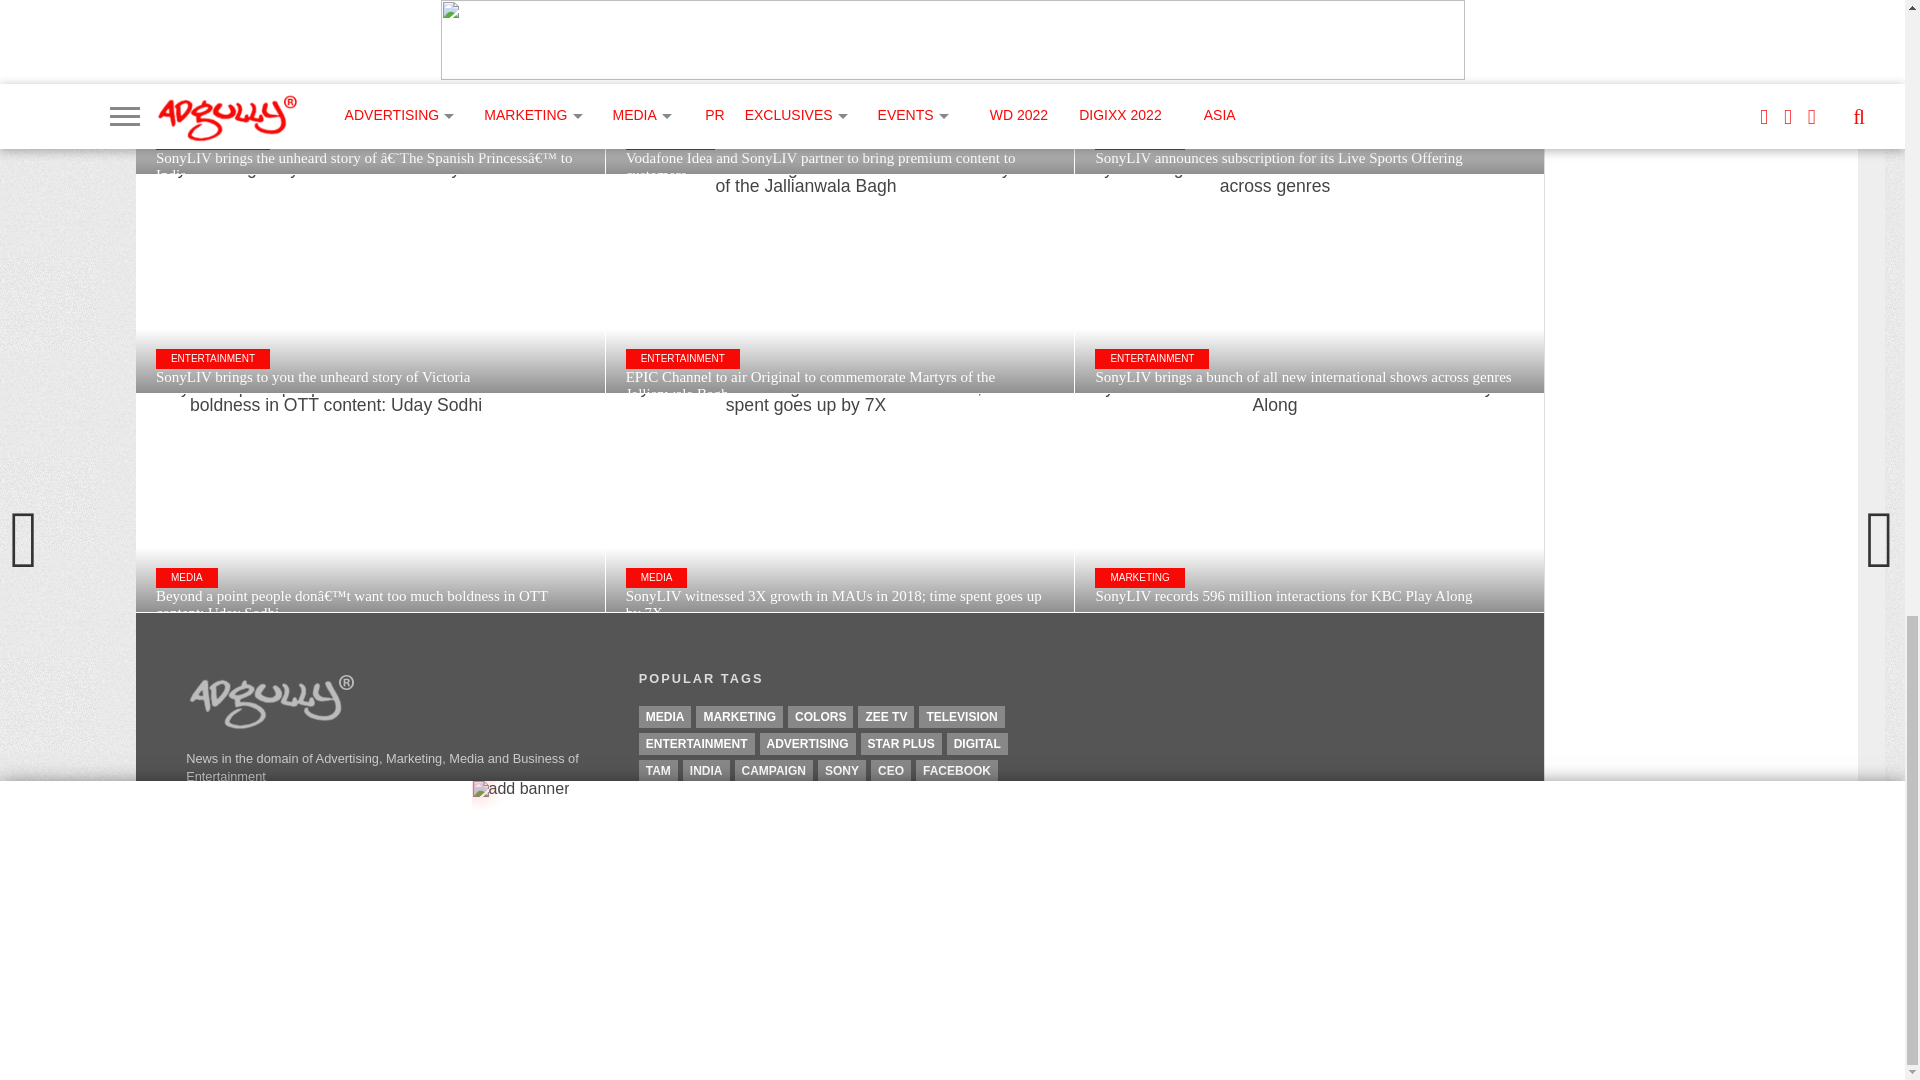 Image resolution: width=1920 pixels, height=1080 pixels. Describe the element at coordinates (696, 744) in the screenshot. I see `Entertainment` at that location.